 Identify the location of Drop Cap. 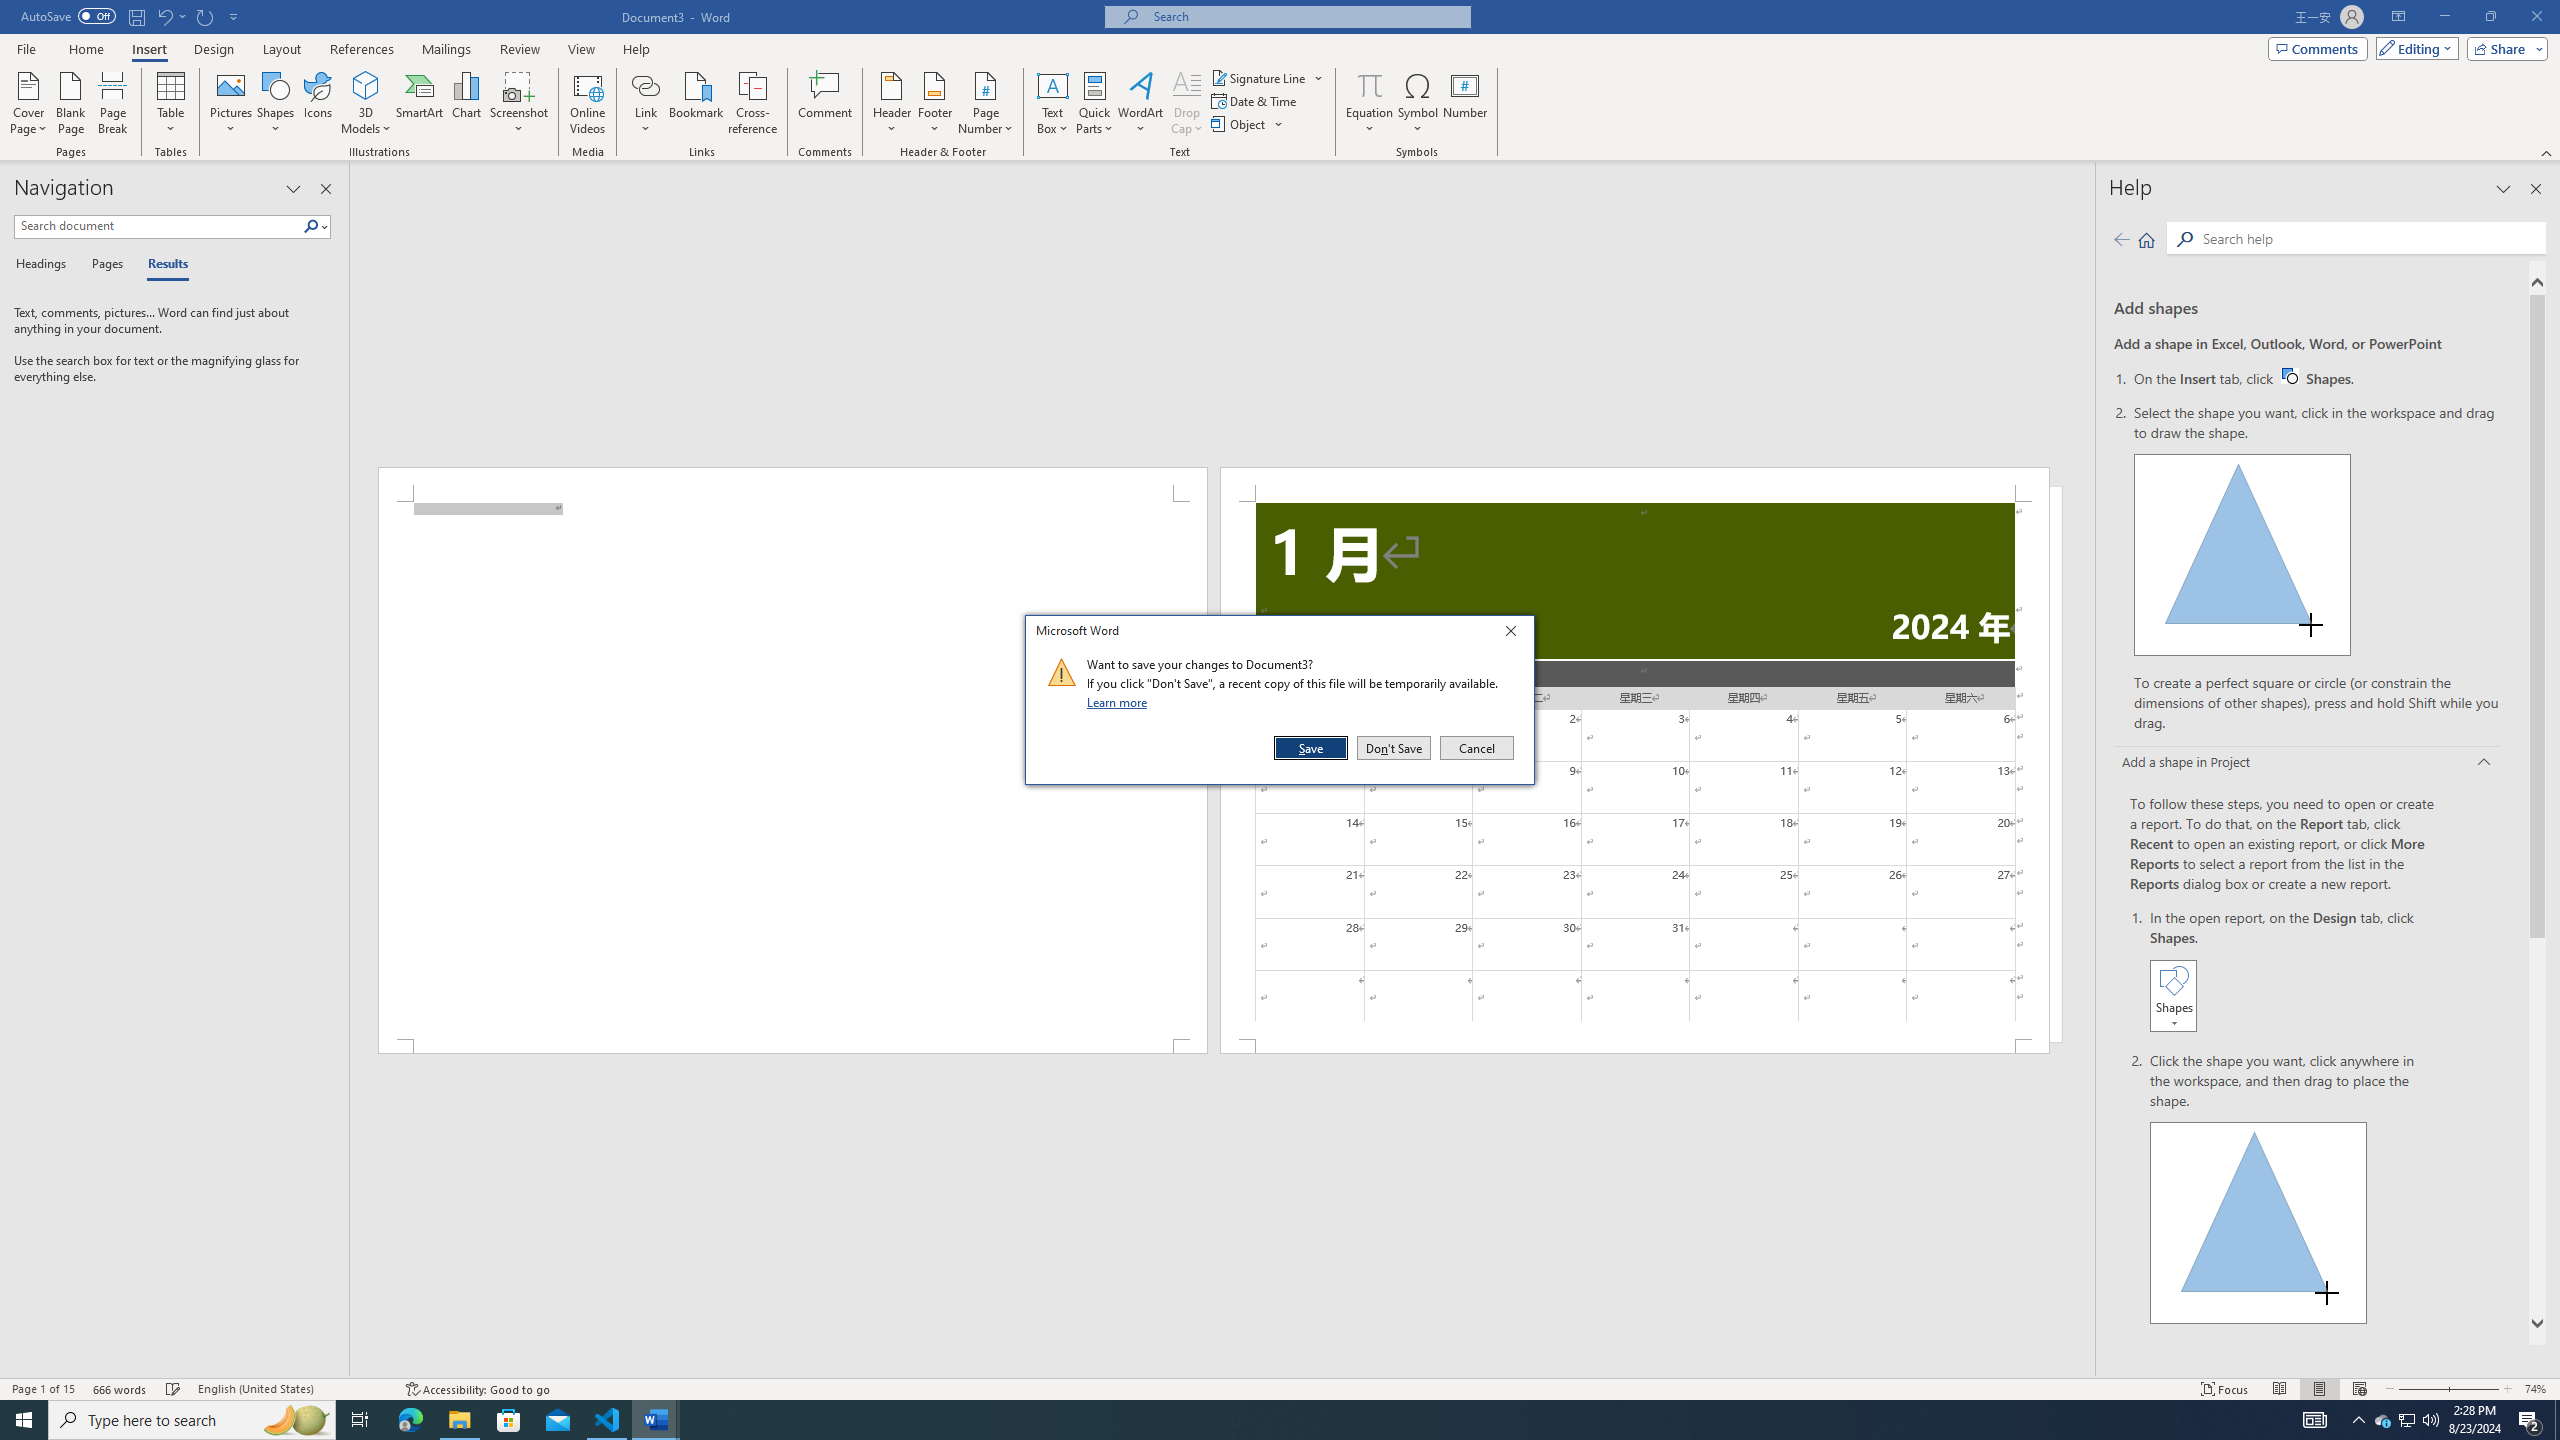
(1186, 103).